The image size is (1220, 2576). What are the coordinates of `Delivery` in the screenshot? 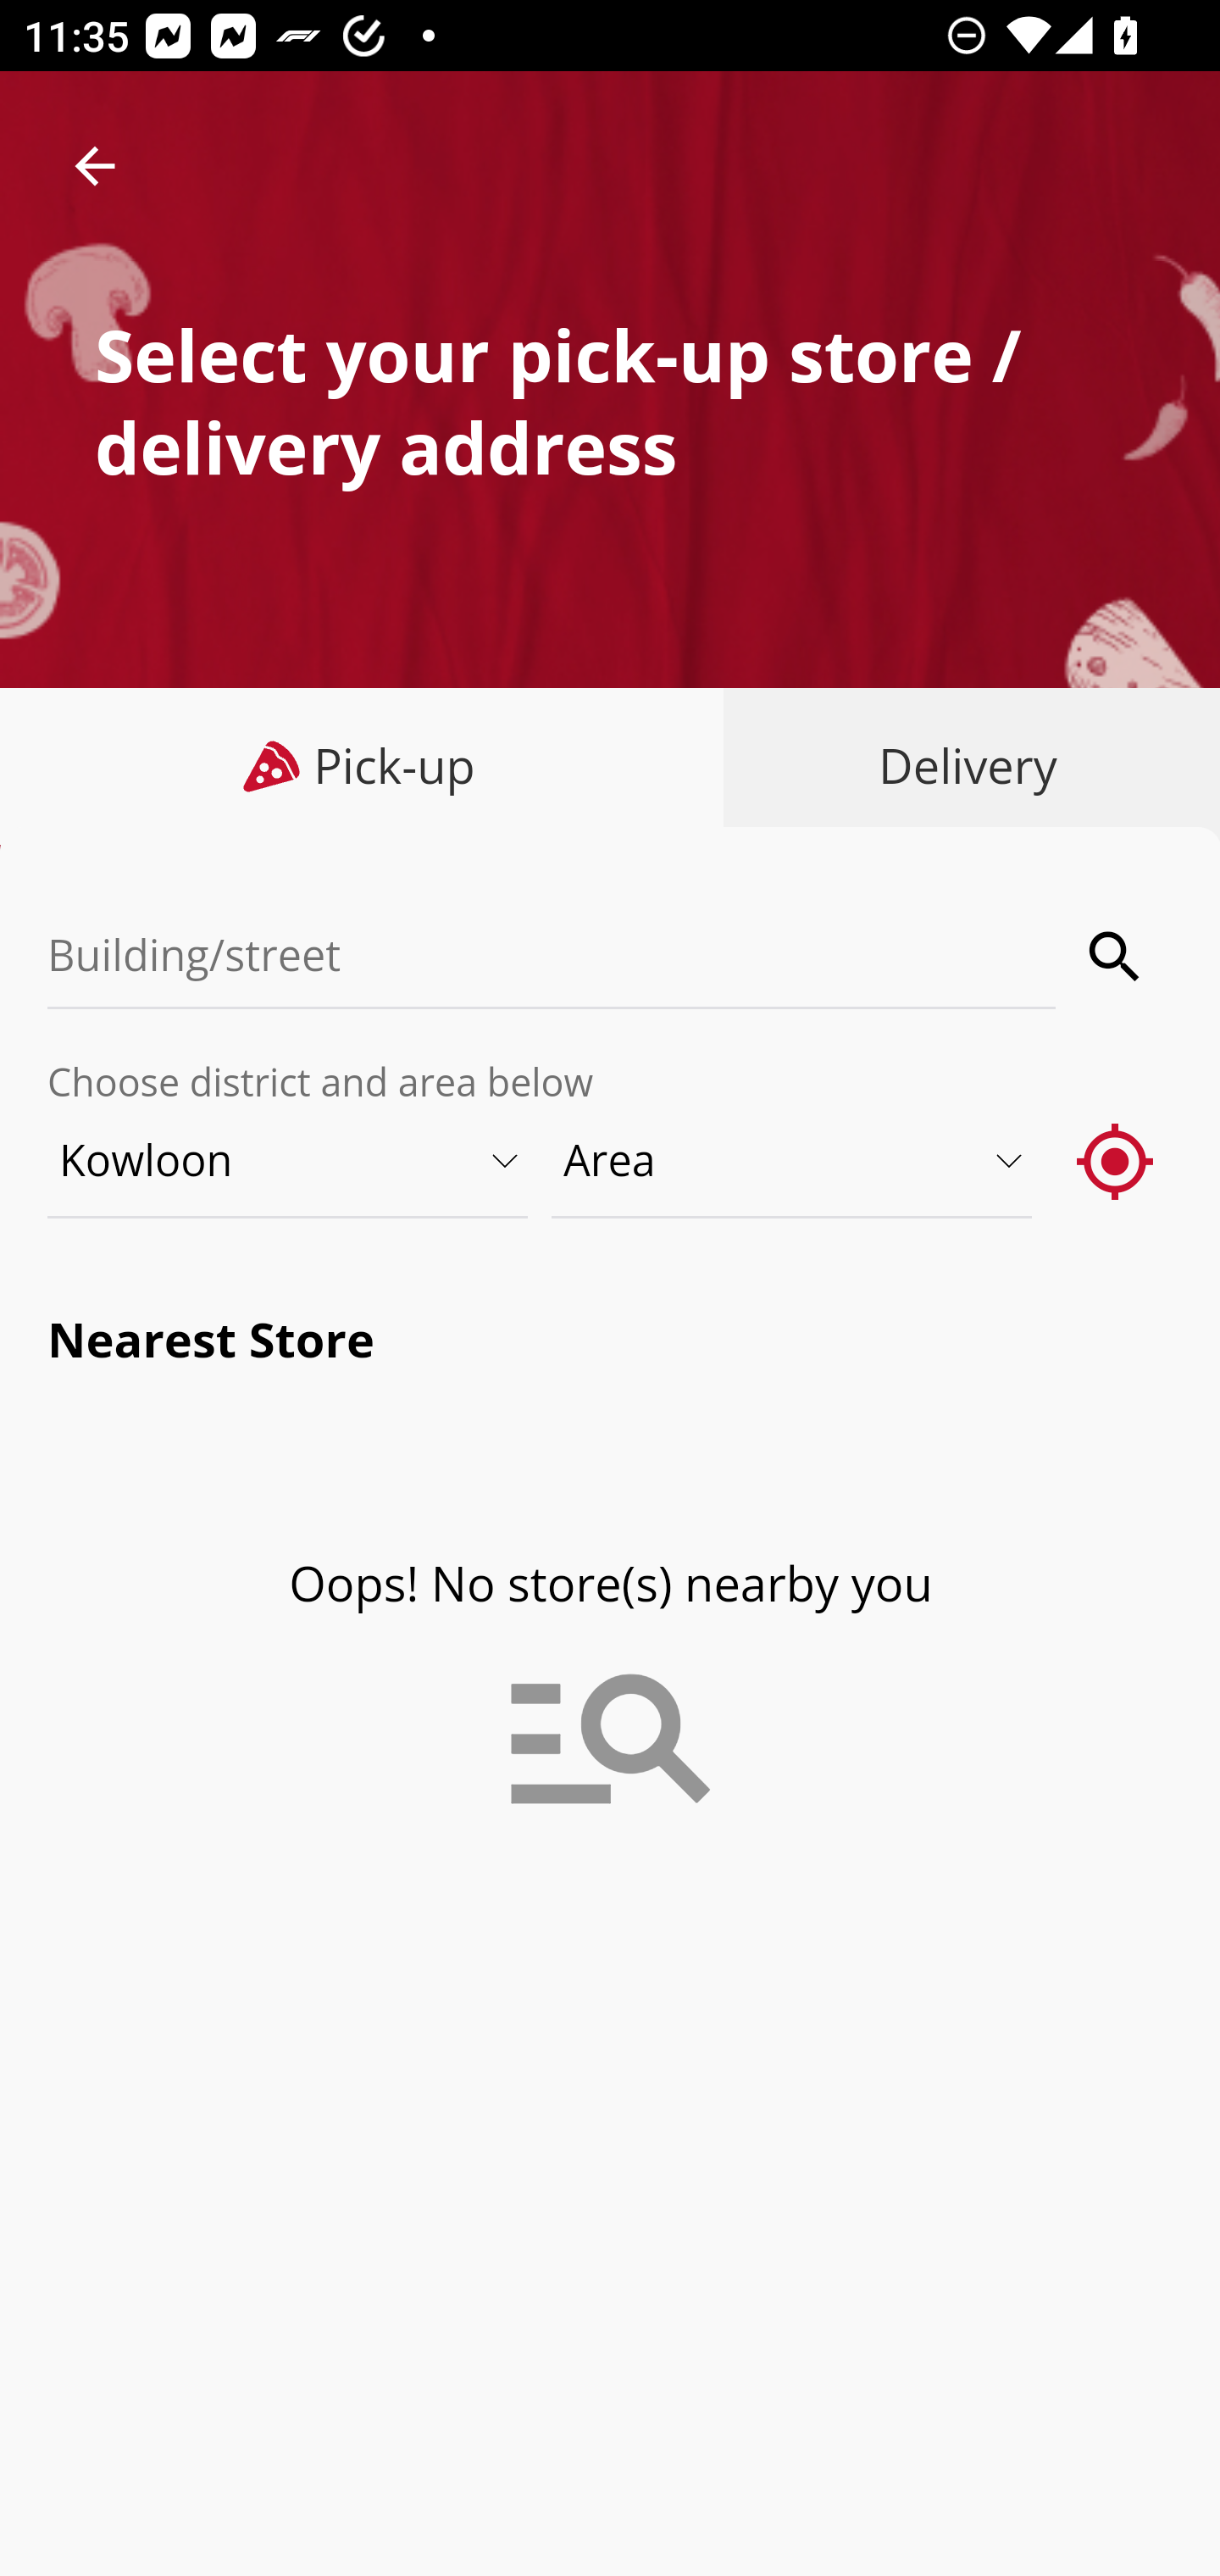 It's located at (961, 766).